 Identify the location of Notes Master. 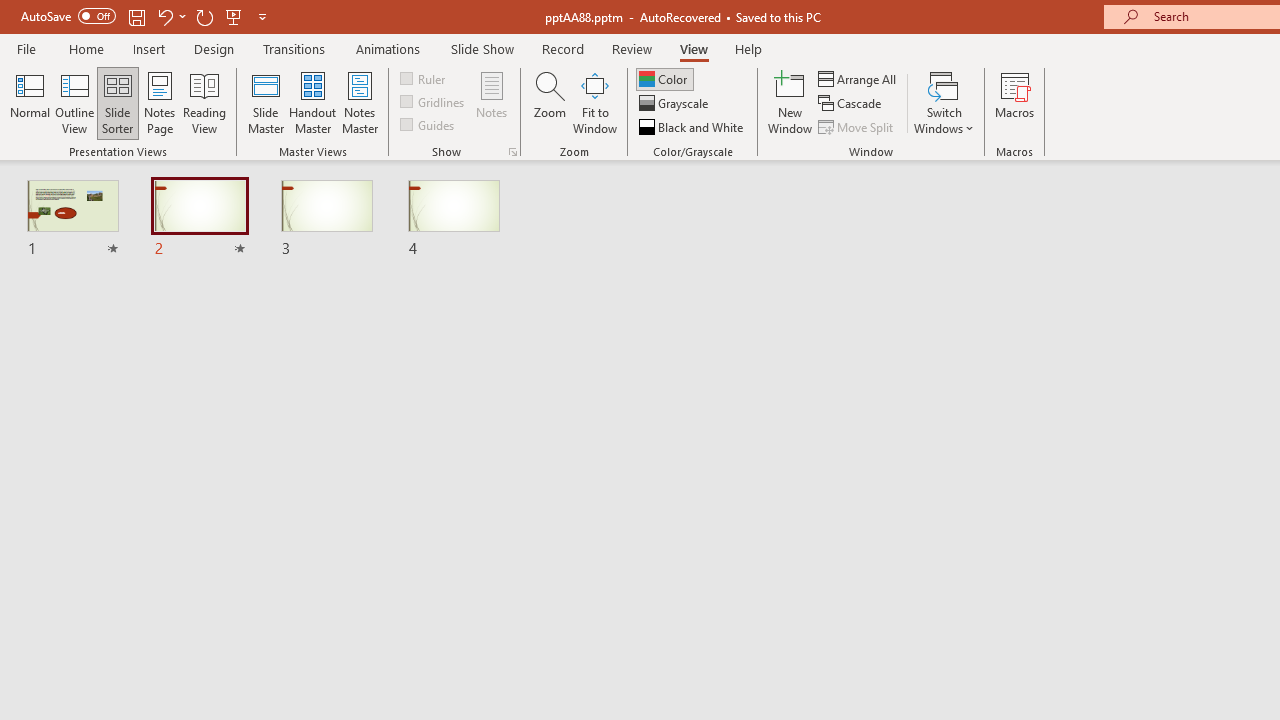
(360, 102).